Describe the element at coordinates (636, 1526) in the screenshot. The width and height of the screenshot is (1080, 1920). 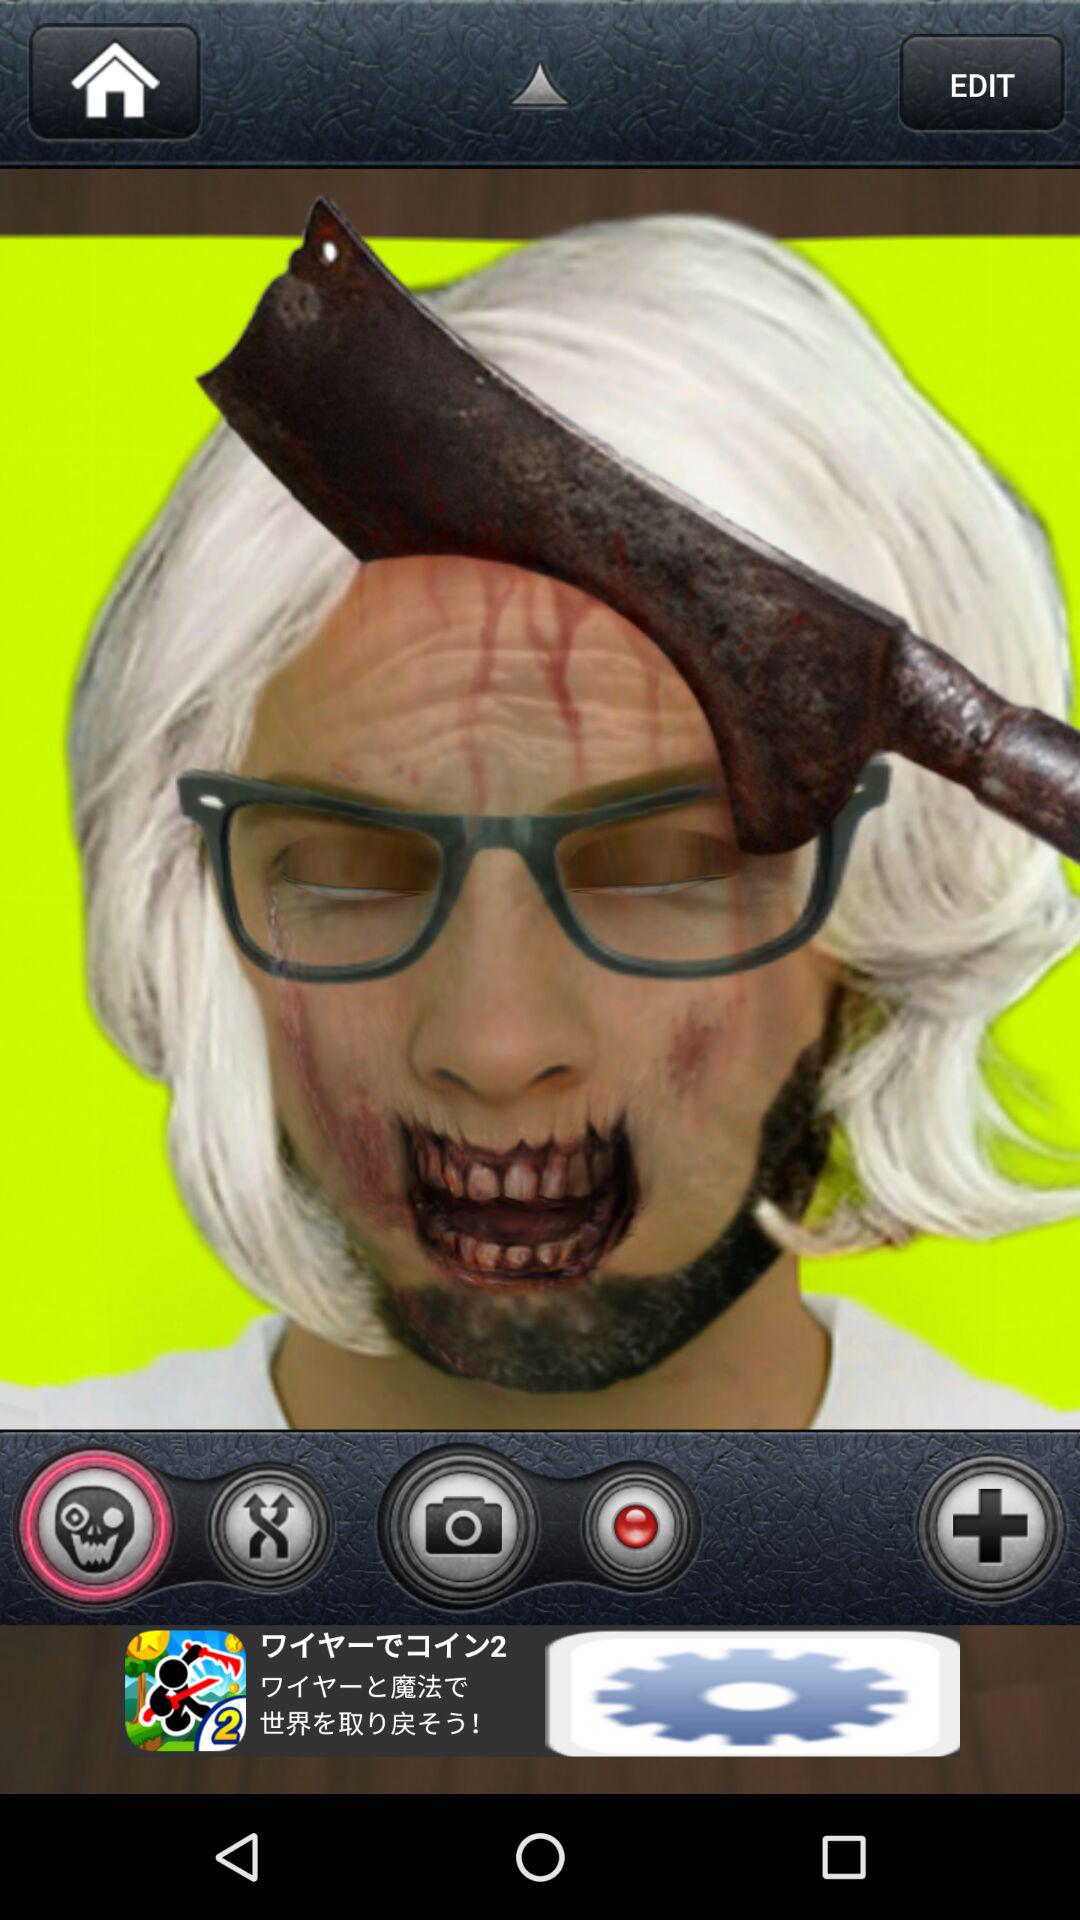
I see `video recording` at that location.